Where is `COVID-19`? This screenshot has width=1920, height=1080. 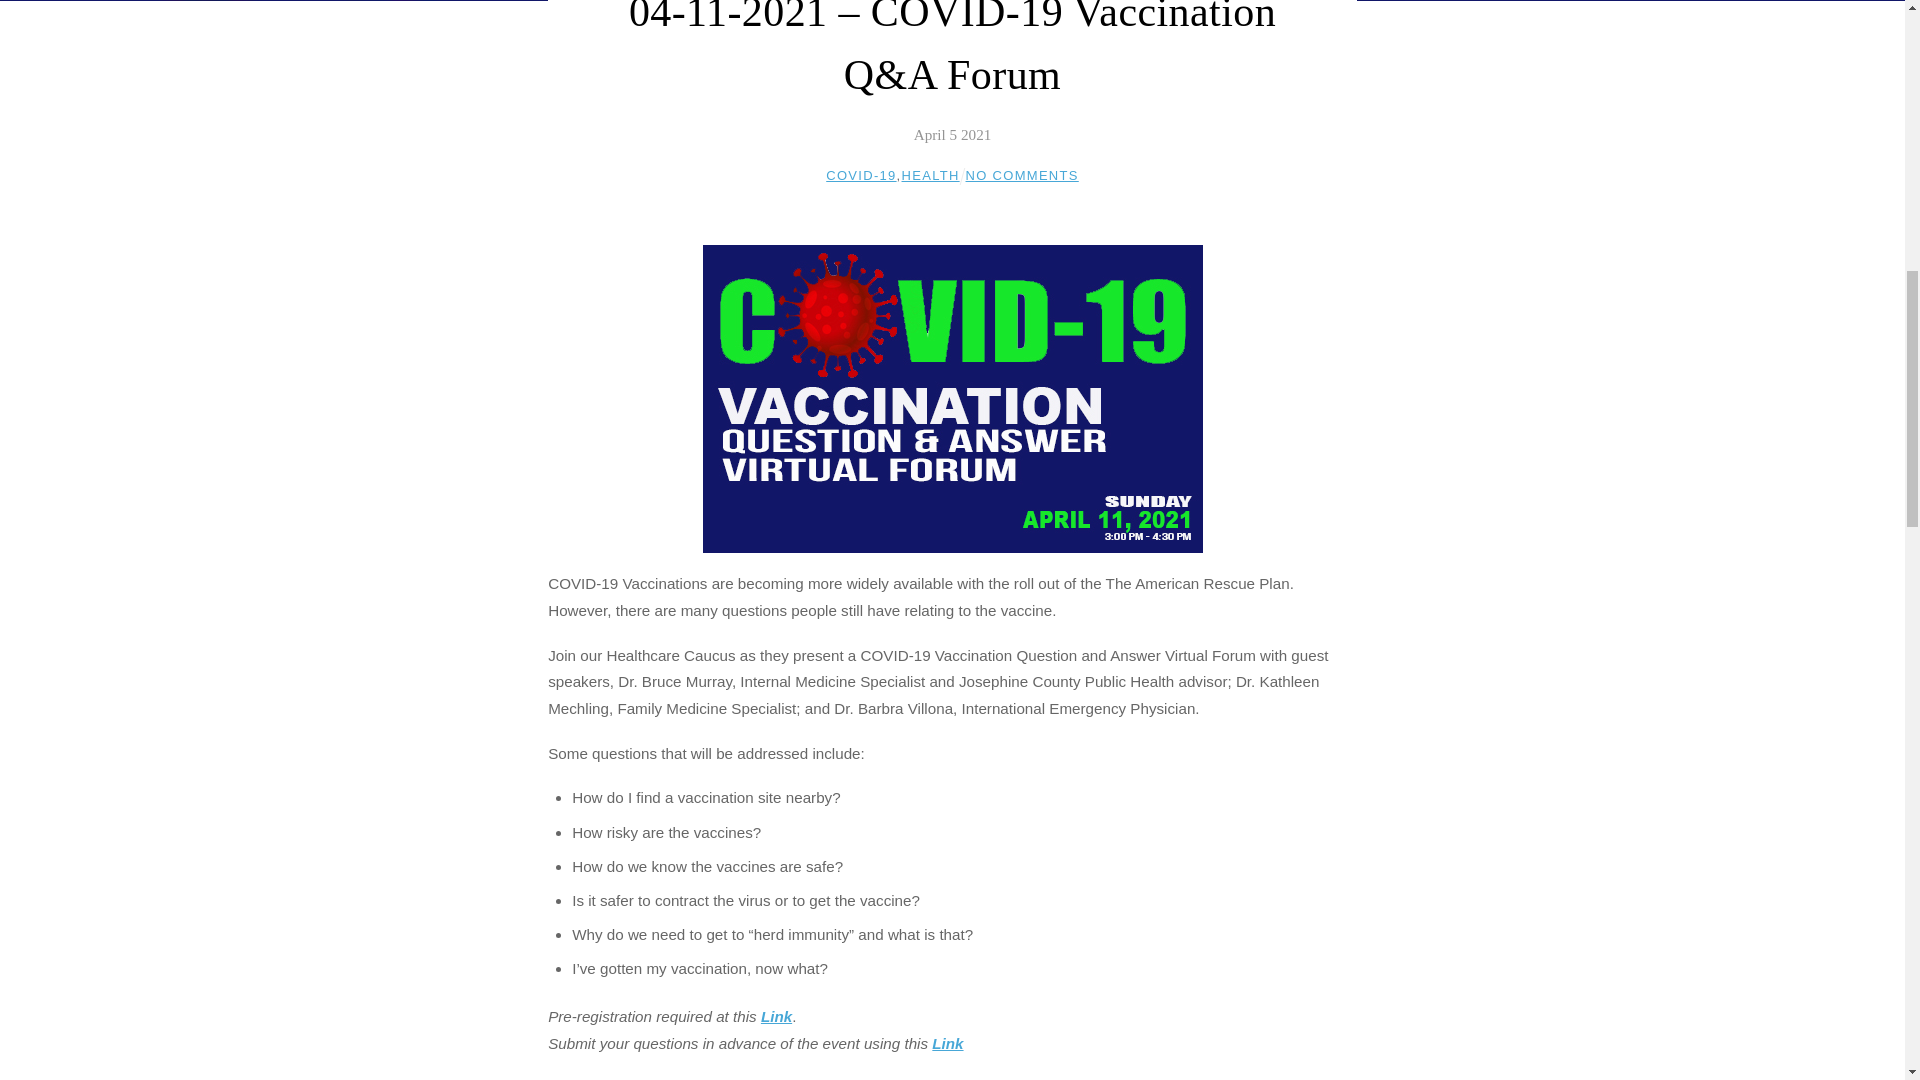
COVID-19 is located at coordinates (860, 175).